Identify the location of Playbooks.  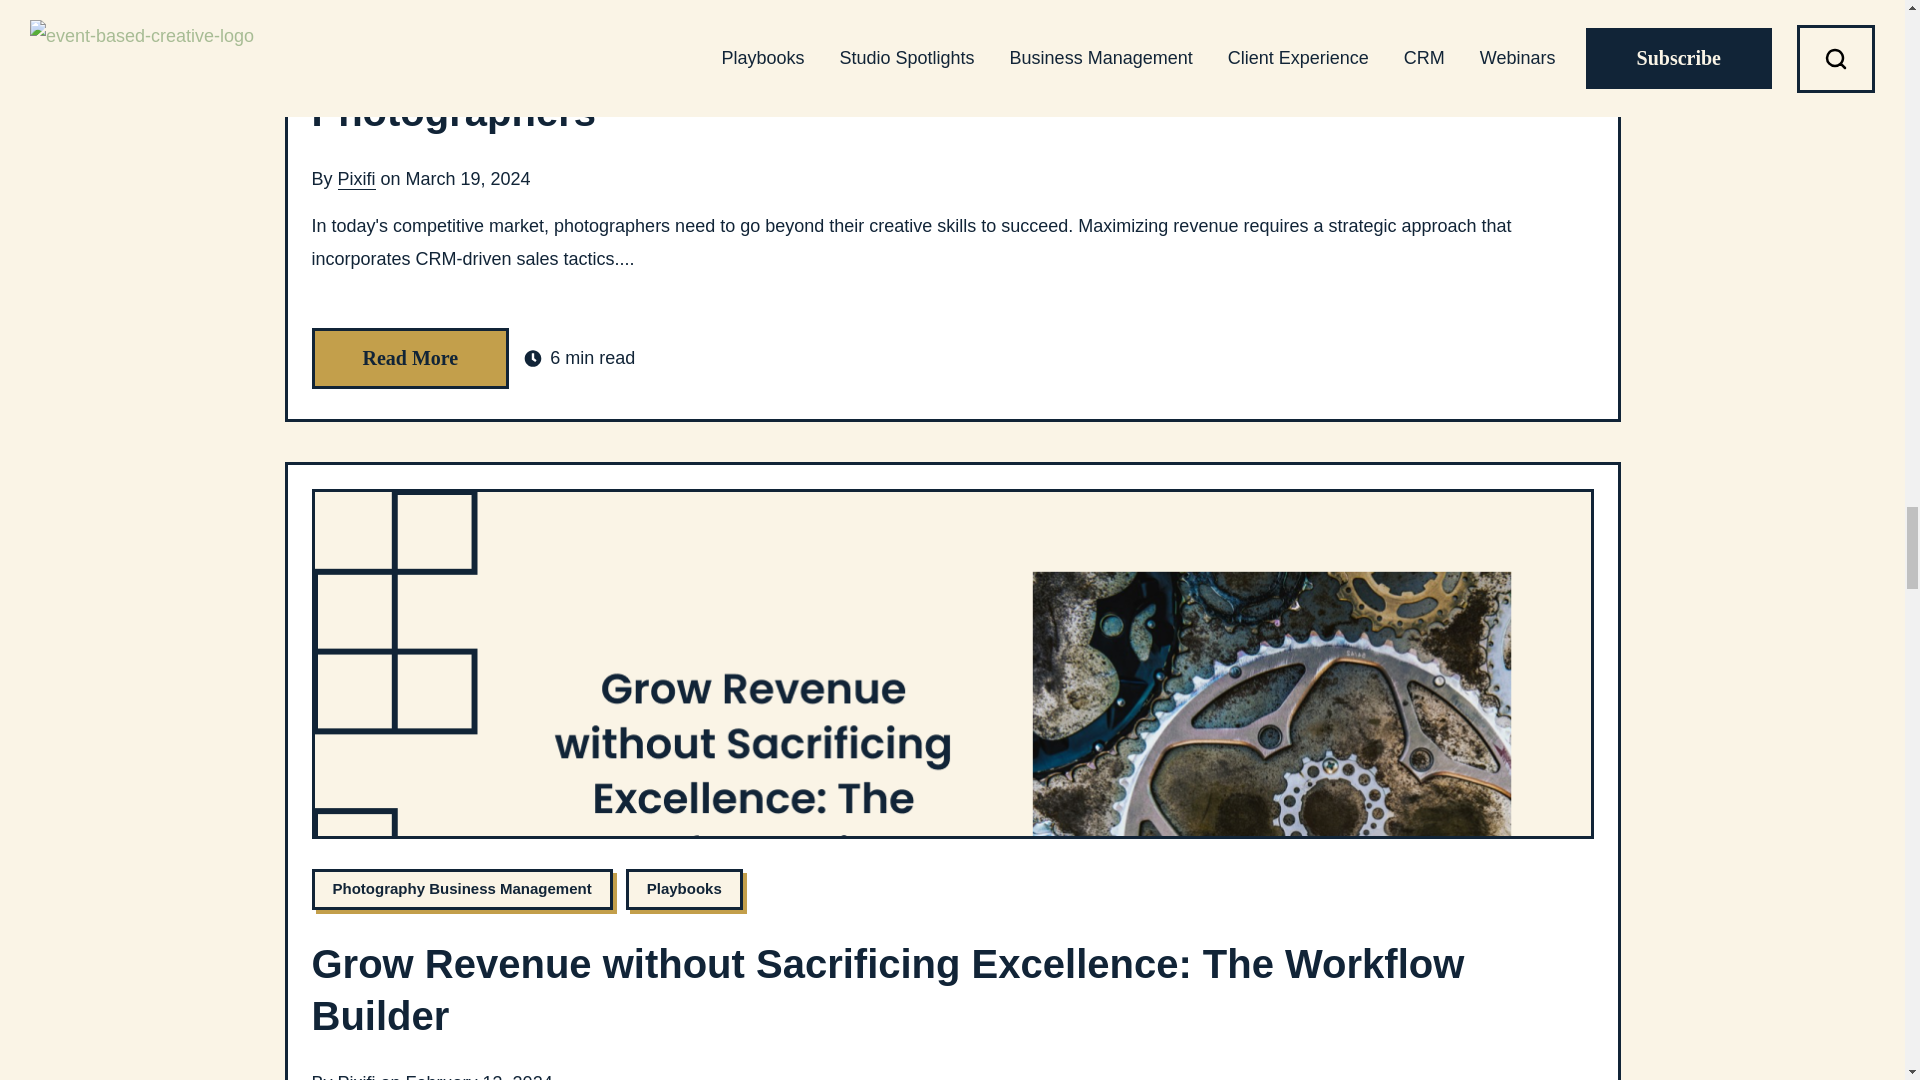
(684, 890).